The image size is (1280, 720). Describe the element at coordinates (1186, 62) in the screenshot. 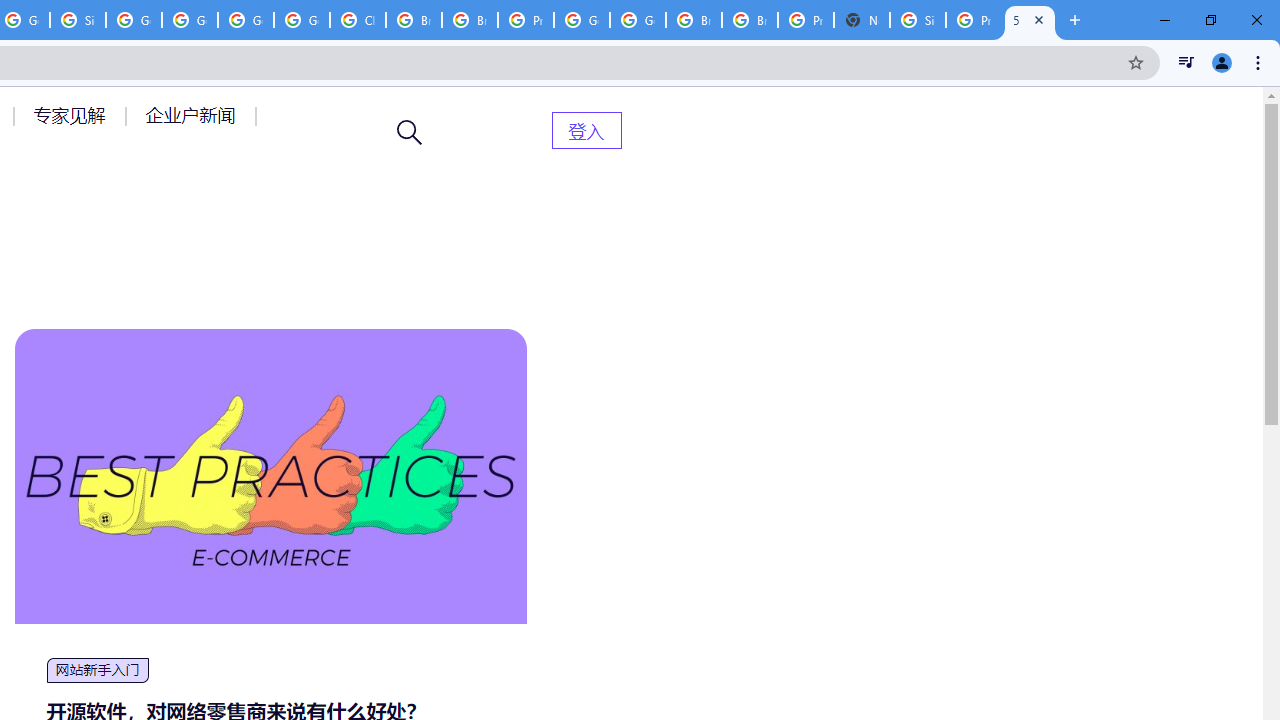

I see `Control your music, videos, and more` at that location.